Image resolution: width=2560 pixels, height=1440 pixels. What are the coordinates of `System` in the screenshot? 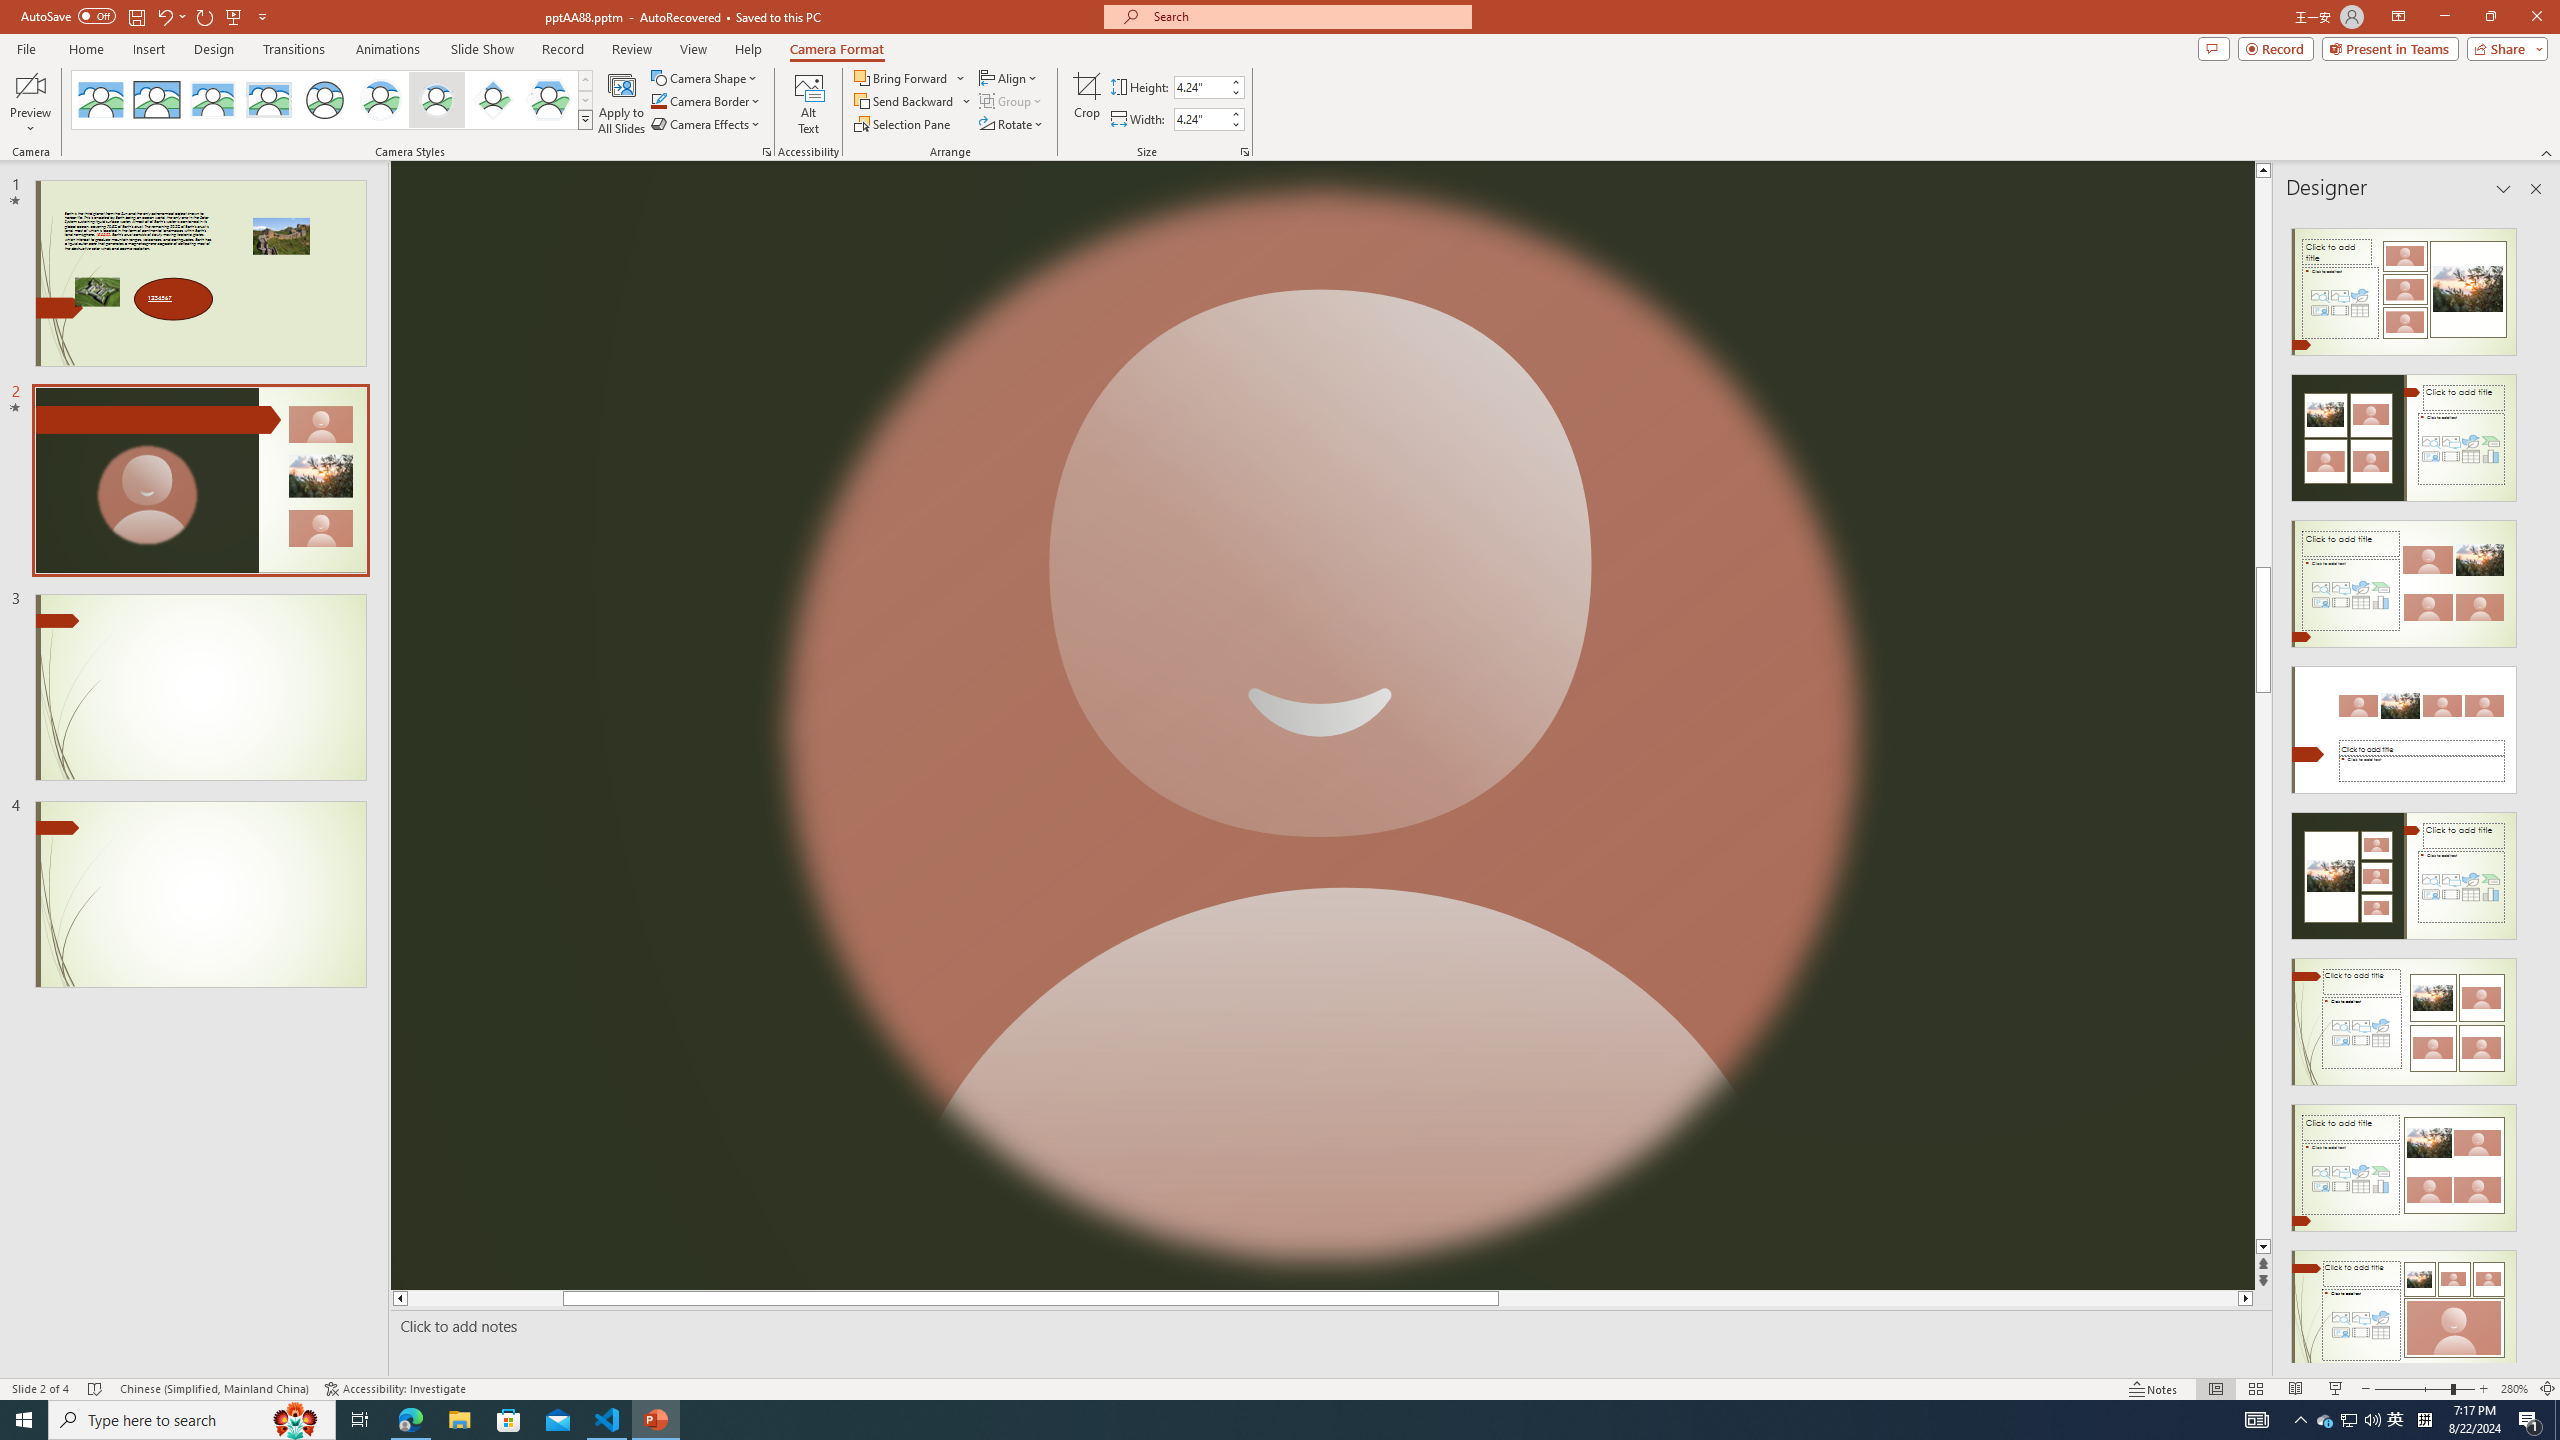 It's located at (12, 10).